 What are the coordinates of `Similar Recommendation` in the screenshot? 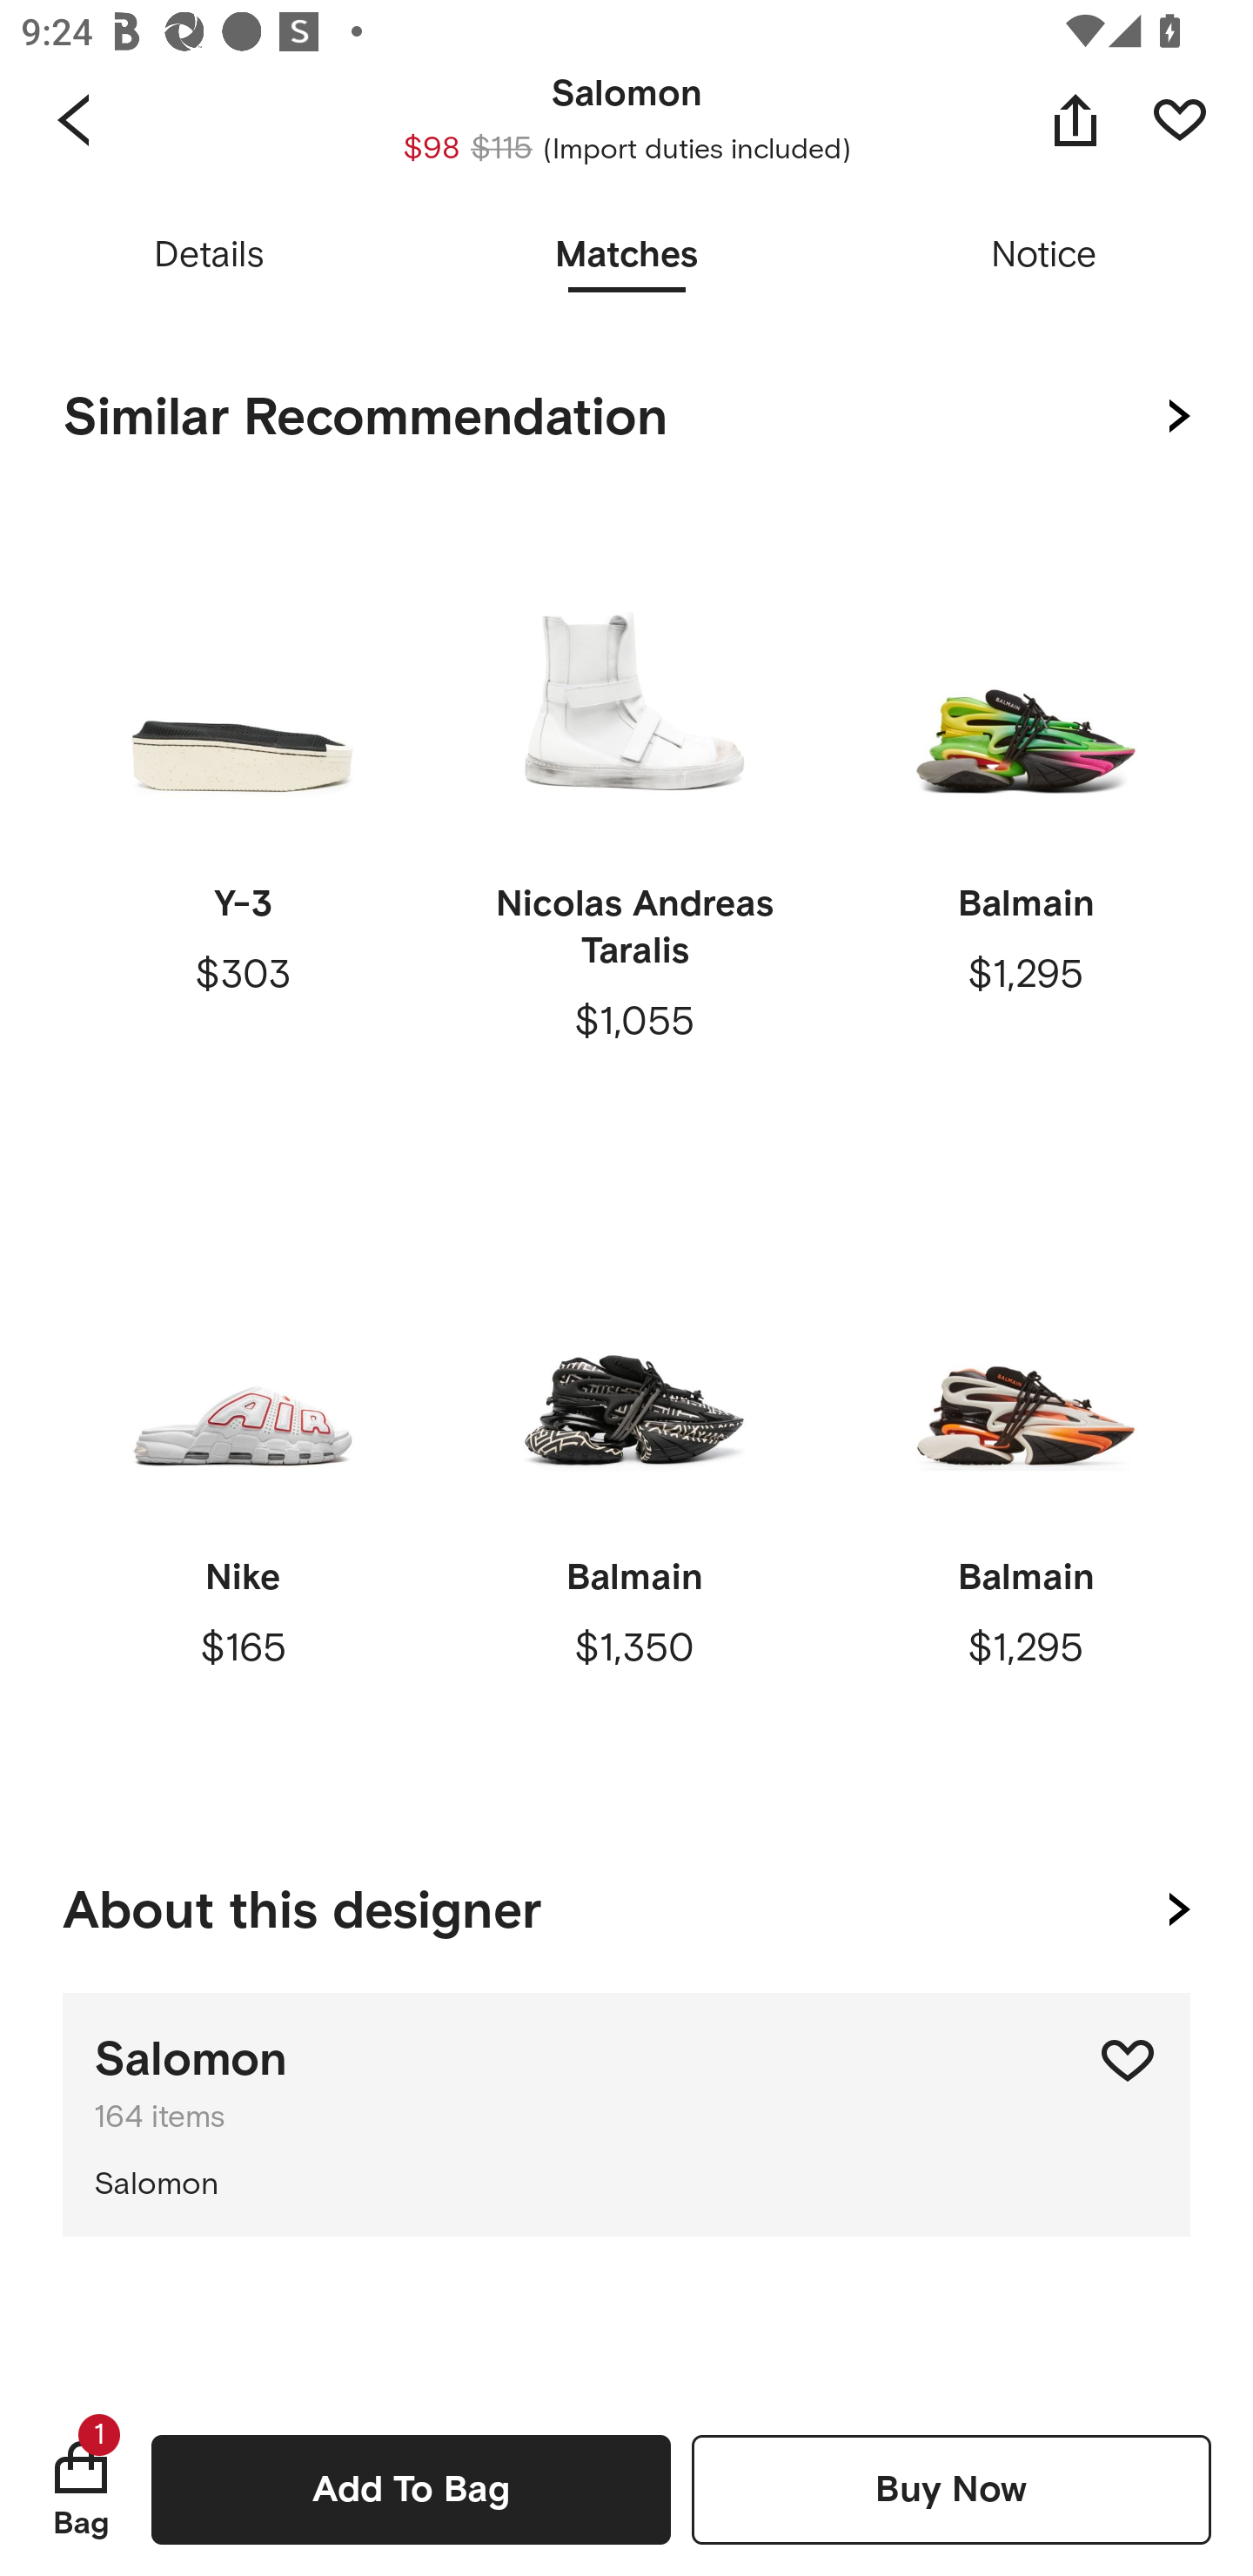 It's located at (626, 417).